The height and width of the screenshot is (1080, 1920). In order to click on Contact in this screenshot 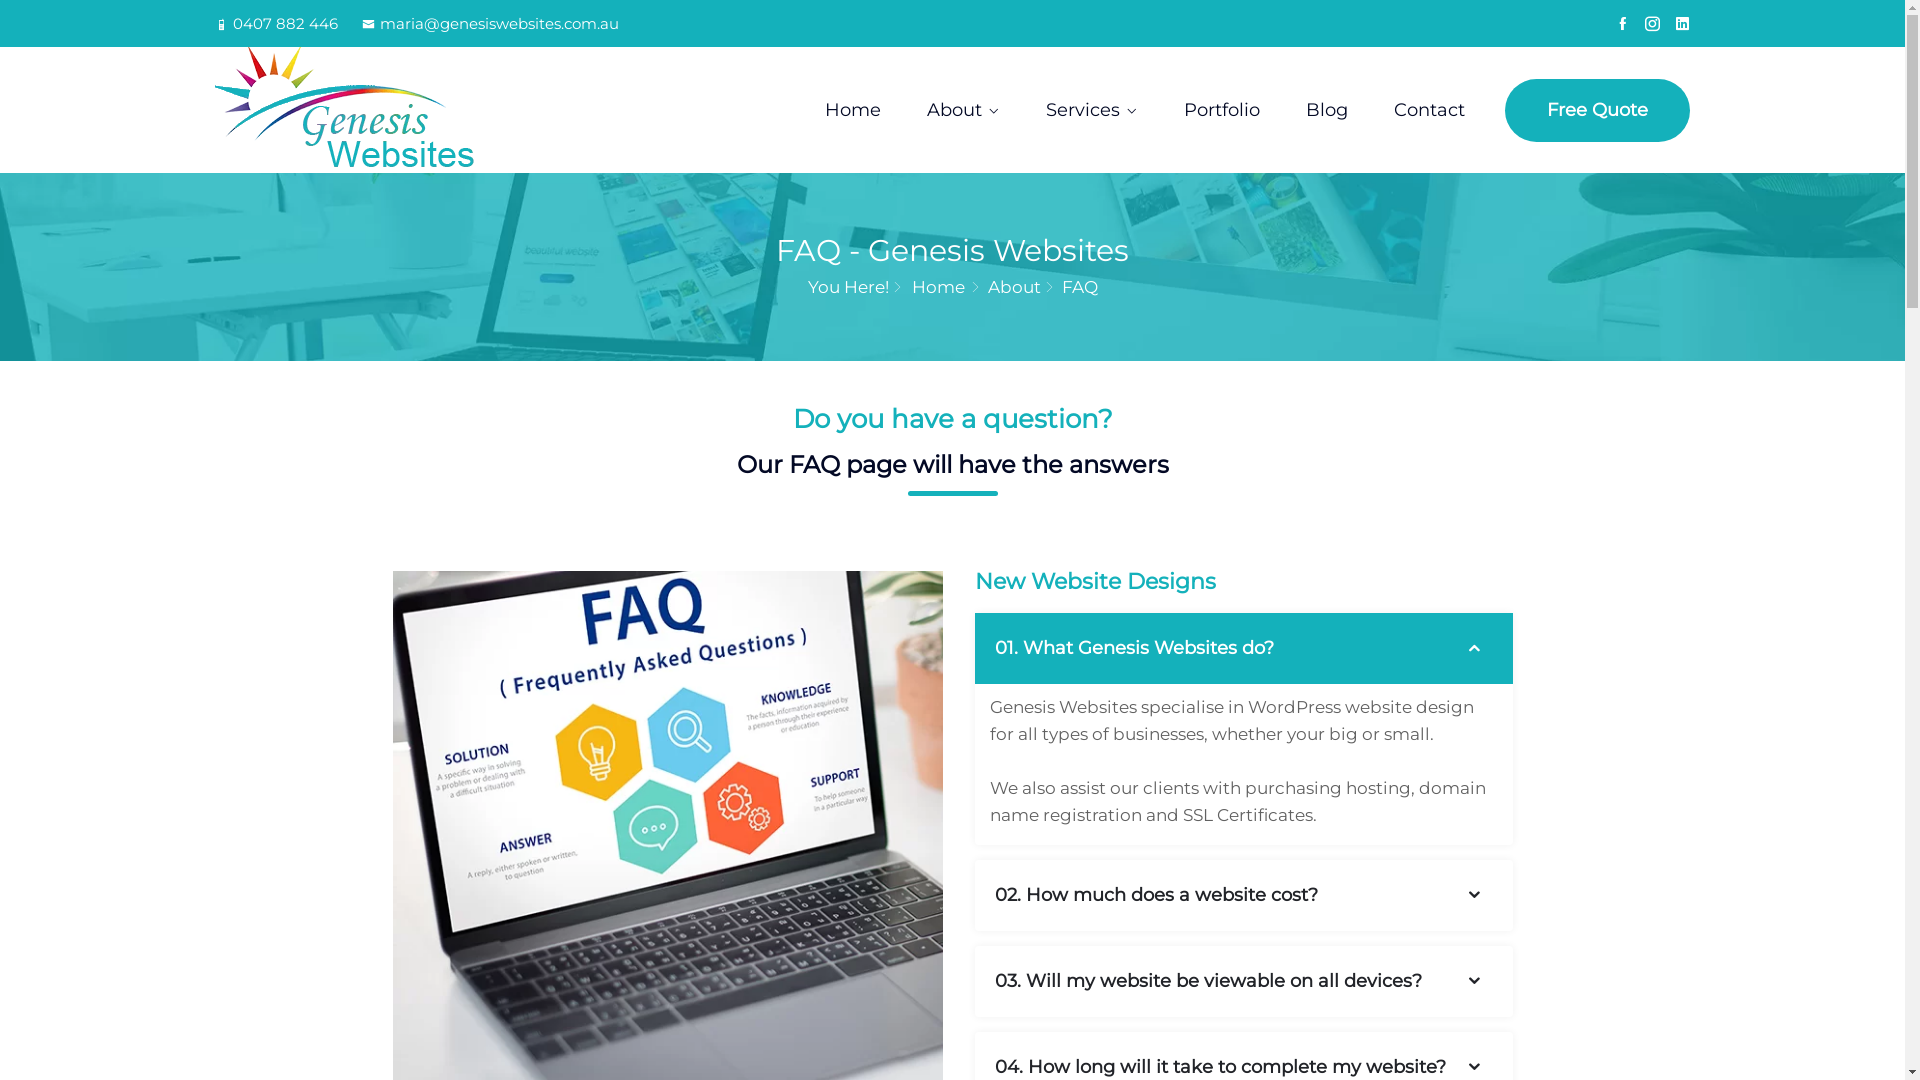, I will do `click(1430, 110)`.